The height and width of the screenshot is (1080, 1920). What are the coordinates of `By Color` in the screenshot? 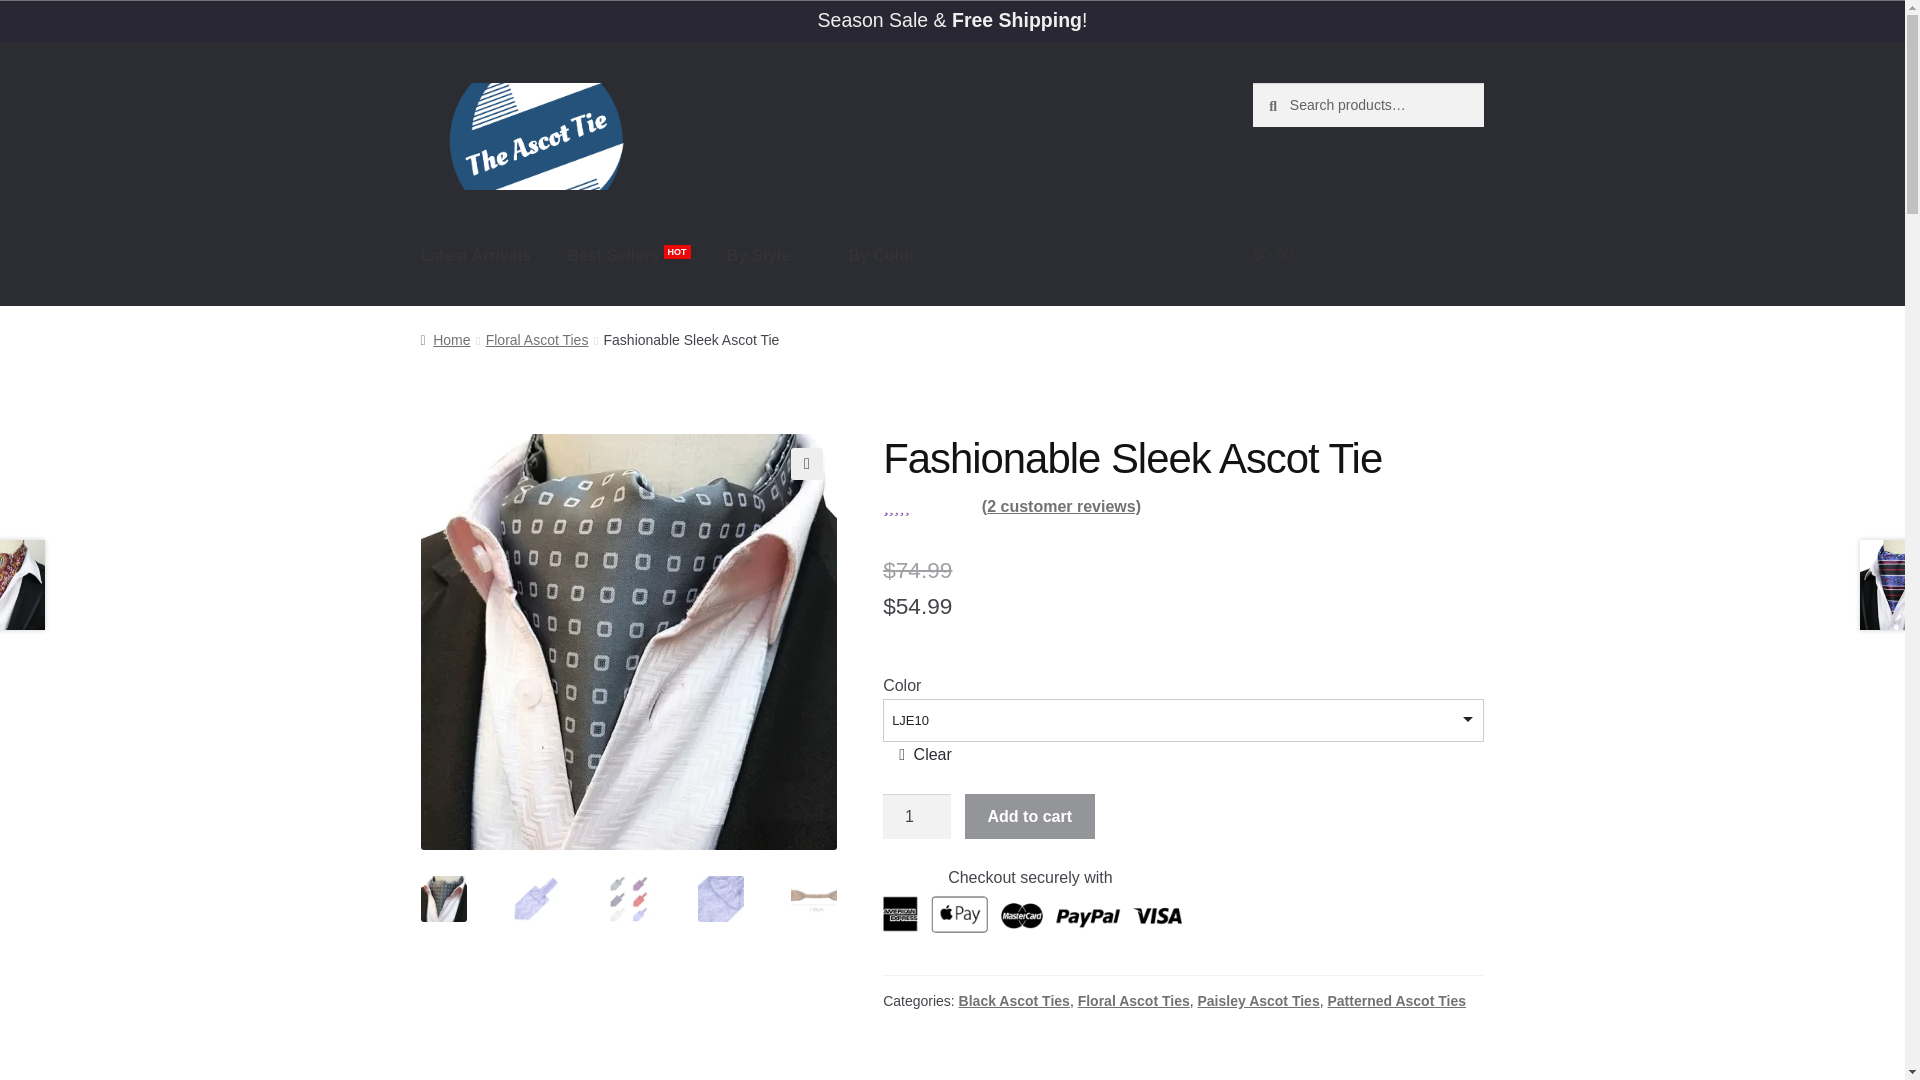 It's located at (892, 256).